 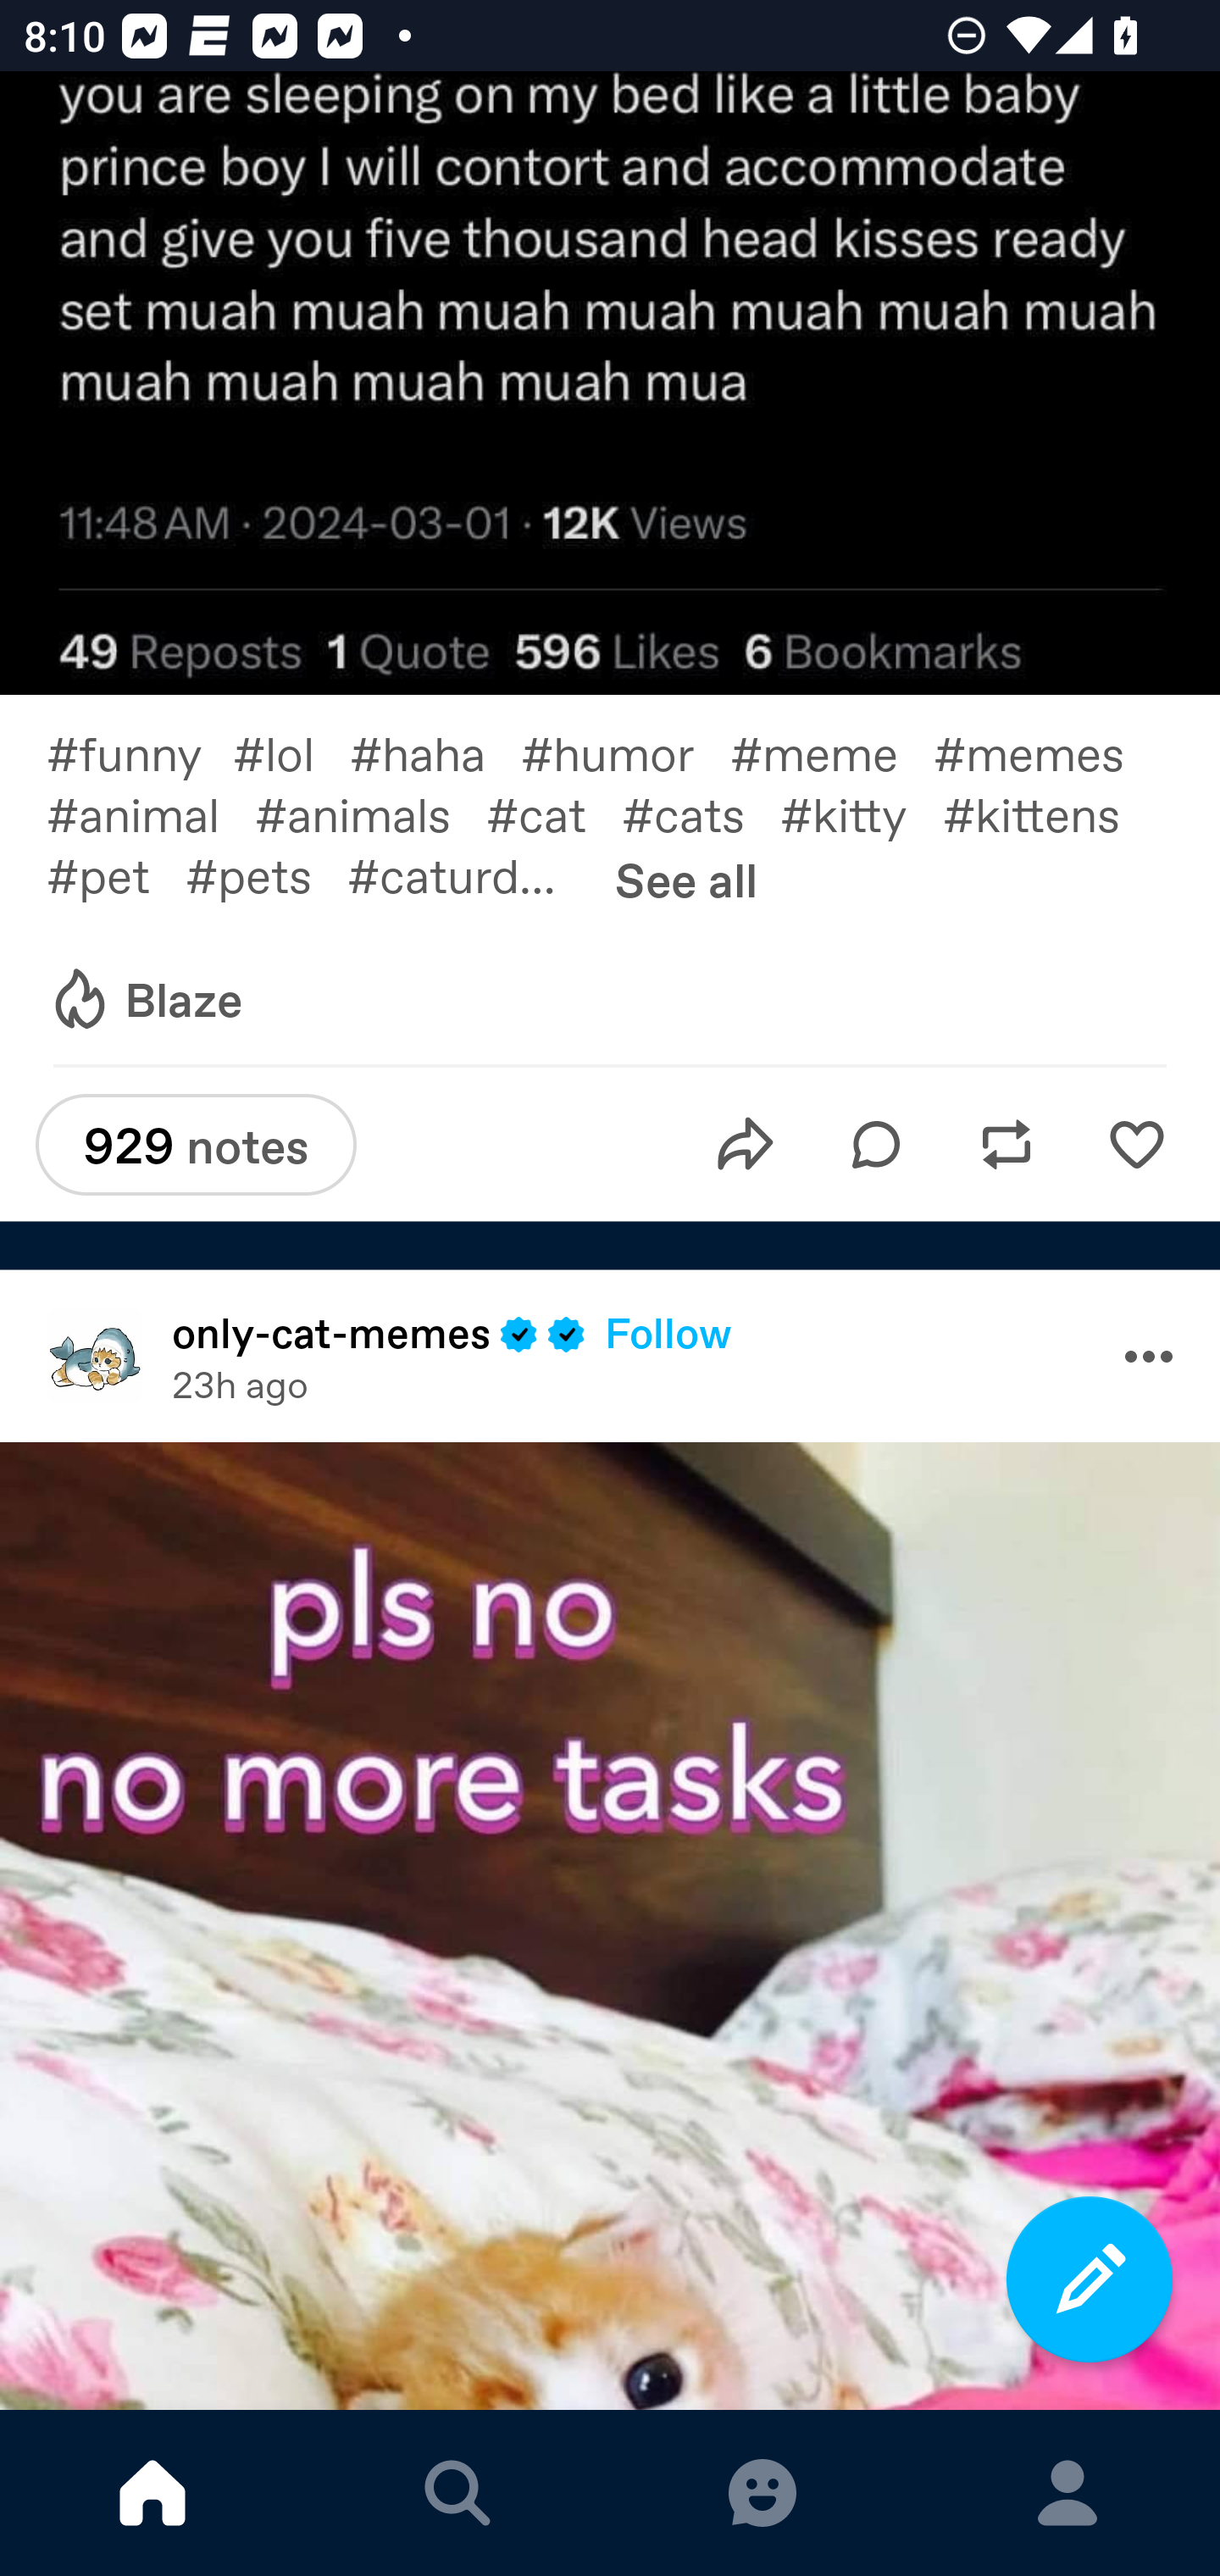 I want to click on #pets, so click(x=266, y=874).